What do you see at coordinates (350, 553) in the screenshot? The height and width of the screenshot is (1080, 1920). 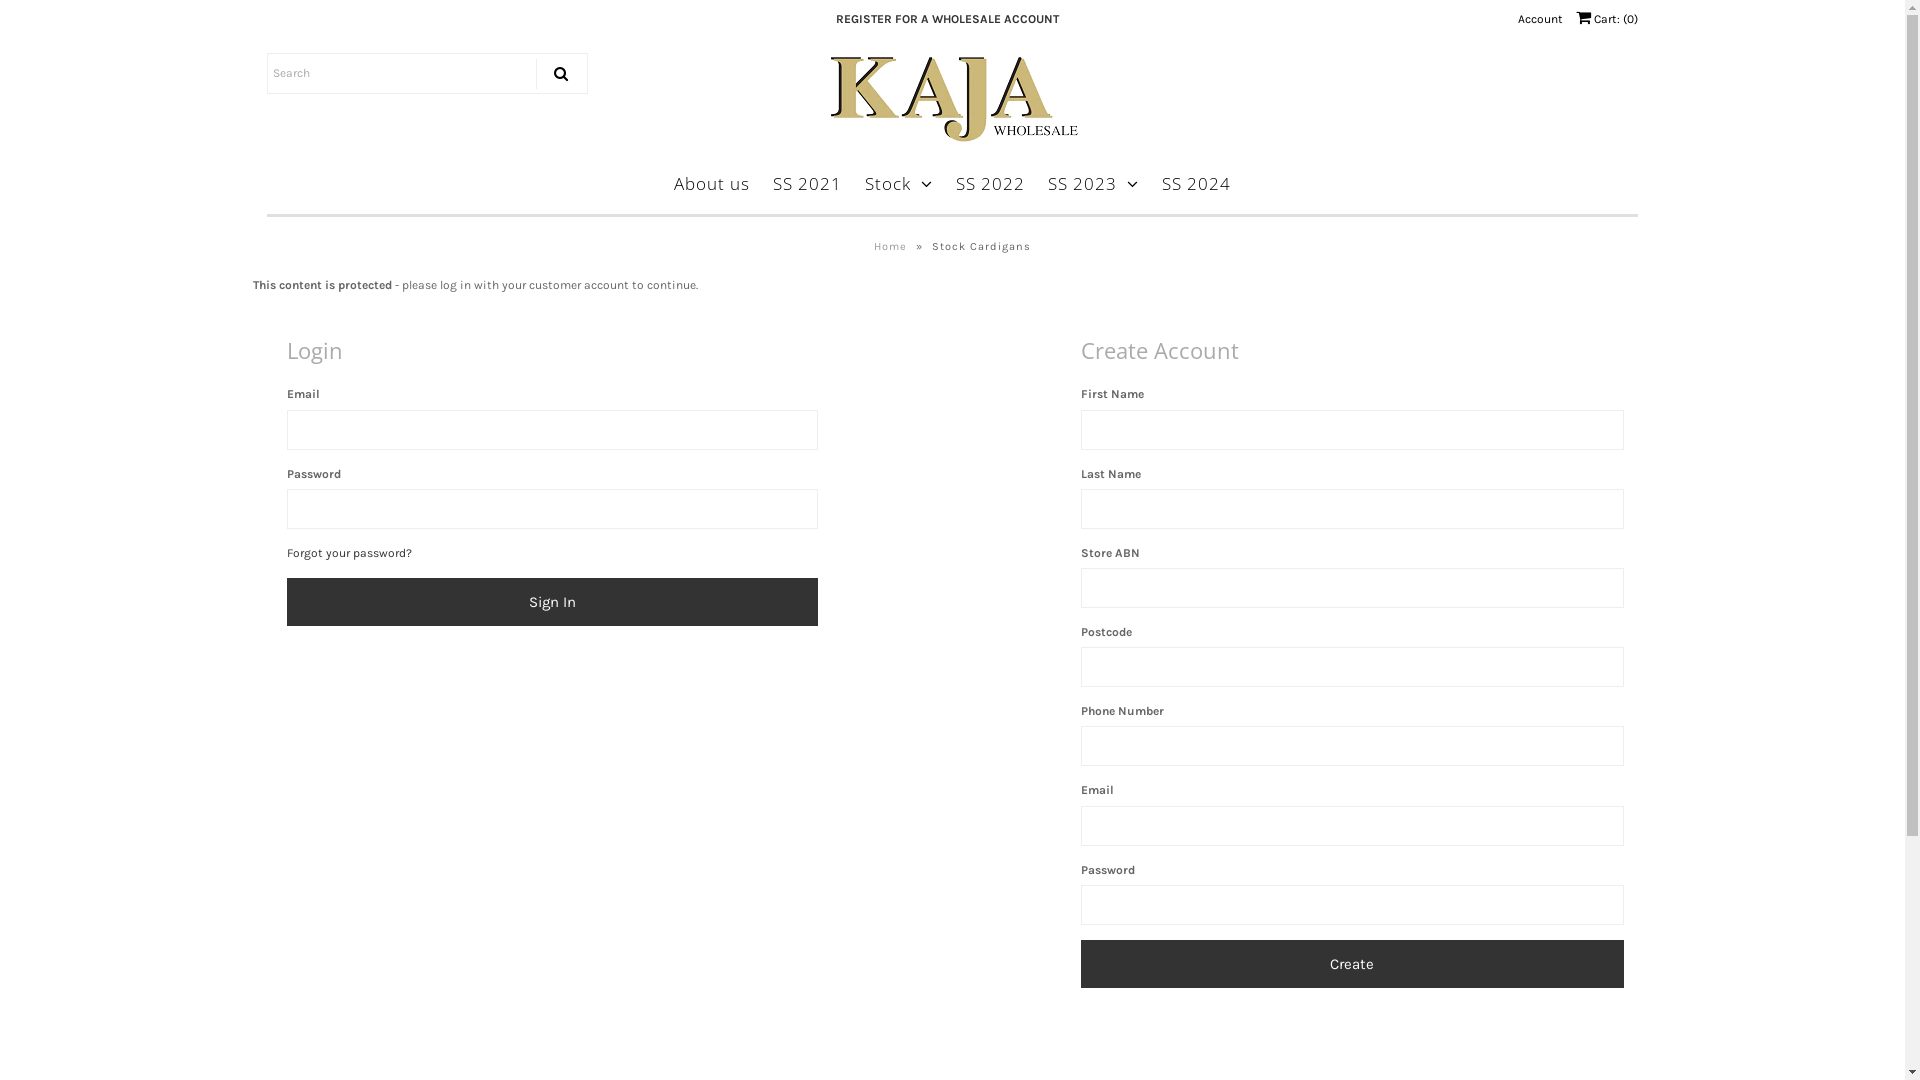 I see `Forgot your password?` at bounding box center [350, 553].